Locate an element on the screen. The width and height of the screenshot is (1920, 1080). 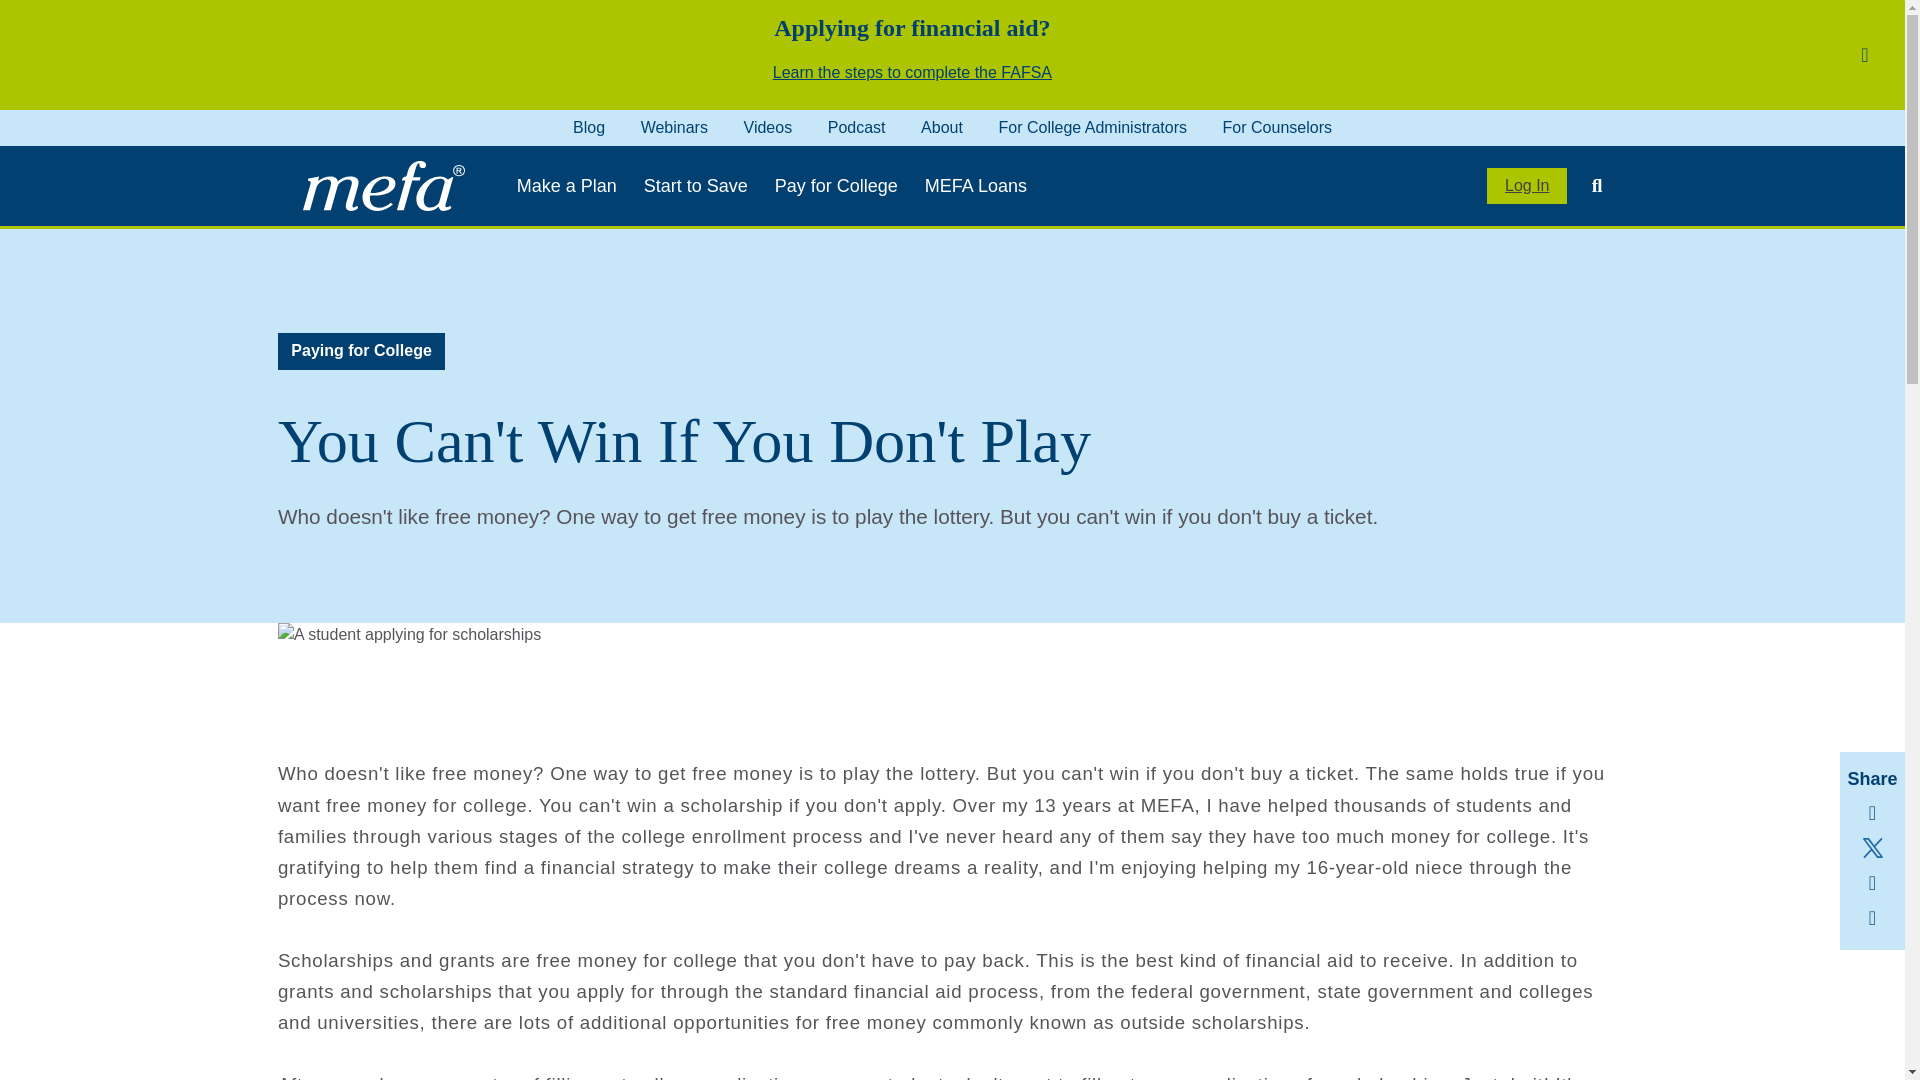
Search is located at coordinates (1588, 186).